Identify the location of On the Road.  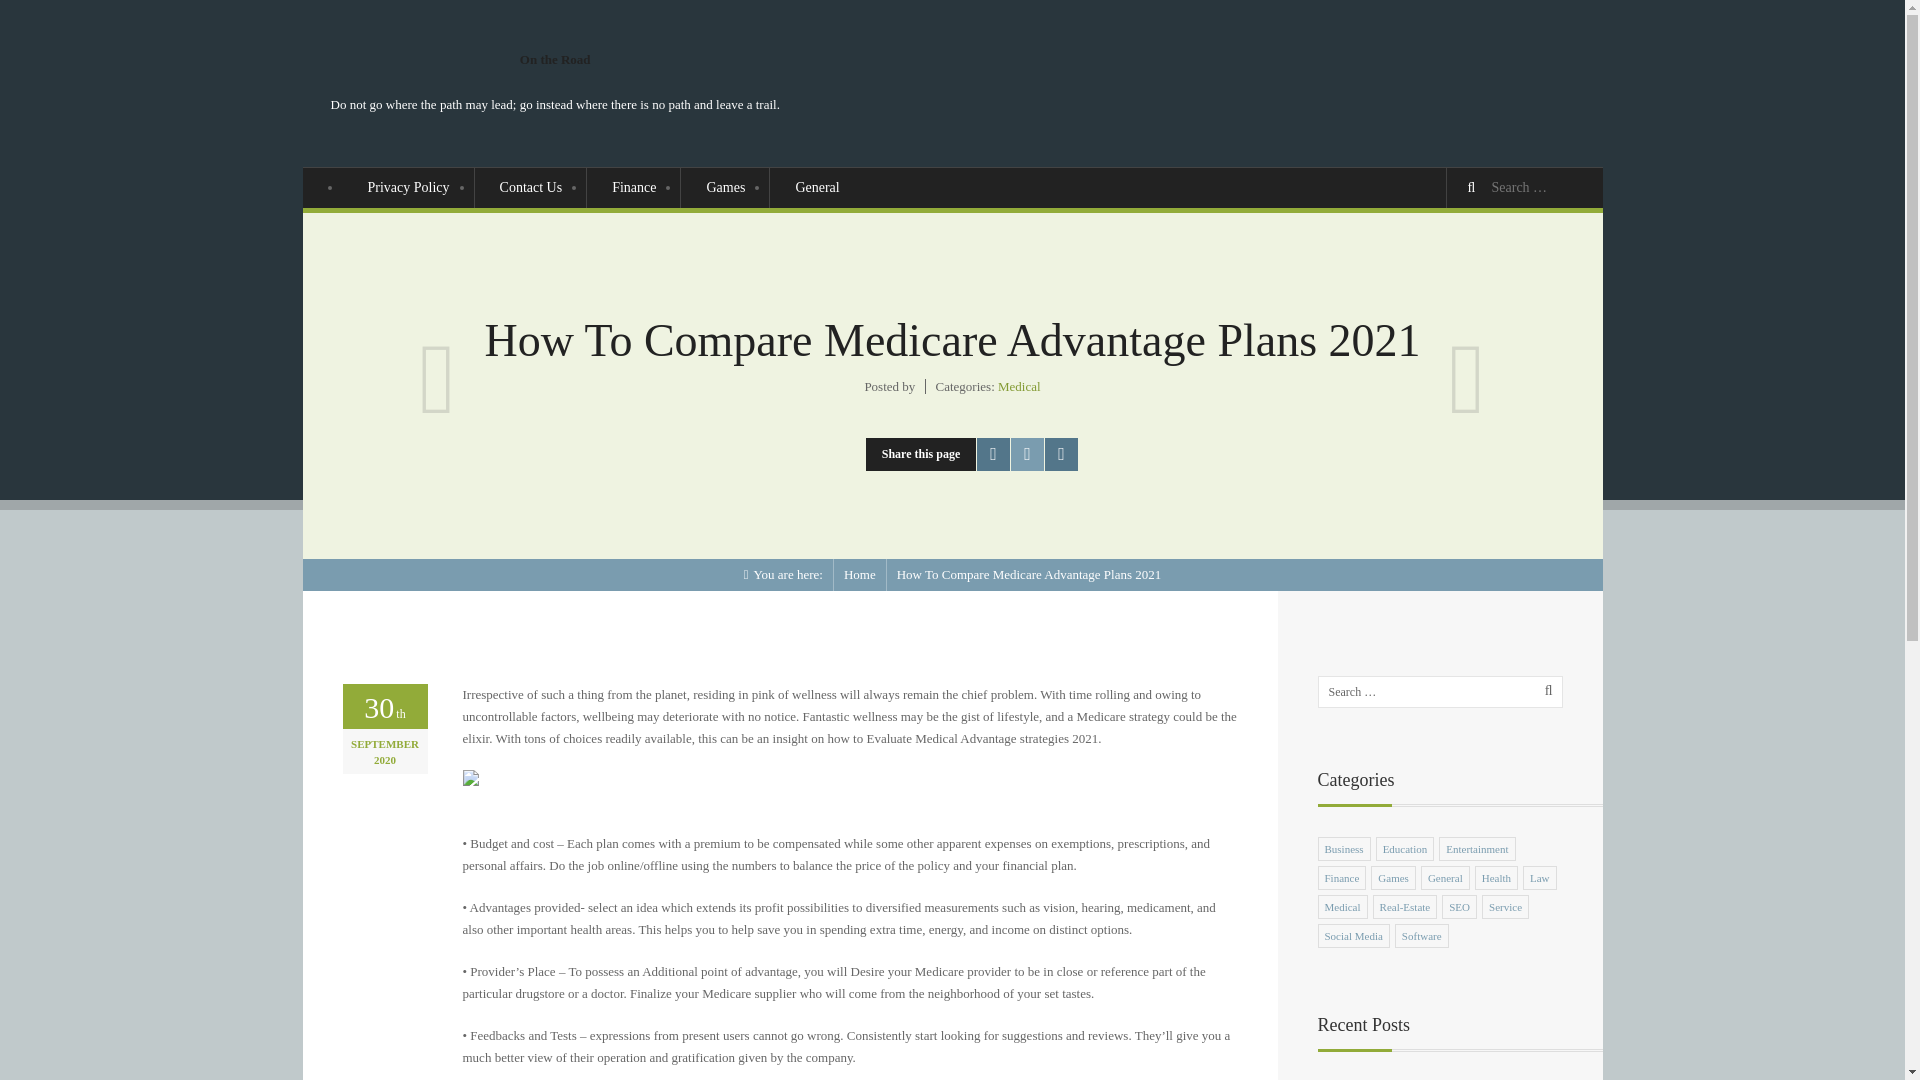
(556, 58).